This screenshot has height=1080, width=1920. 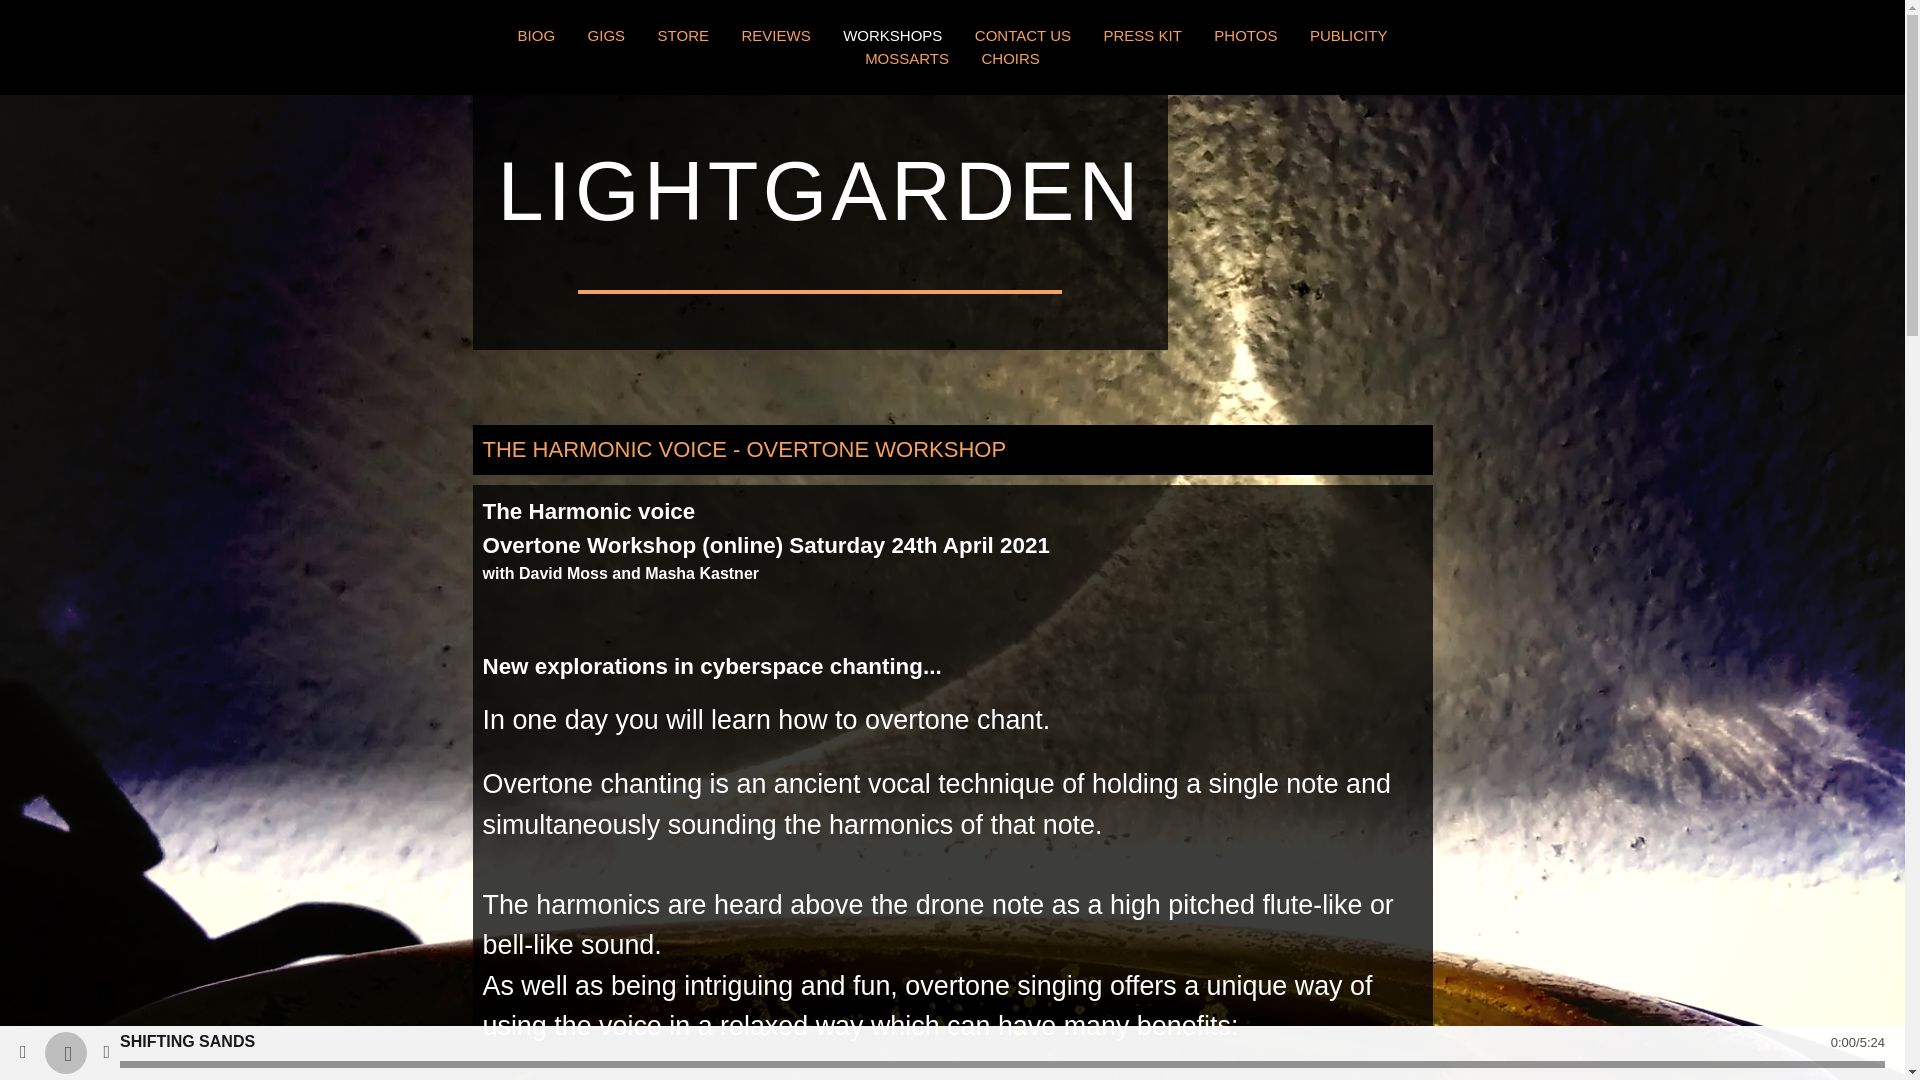 What do you see at coordinates (1023, 36) in the screenshot?
I see `CONTACT US` at bounding box center [1023, 36].